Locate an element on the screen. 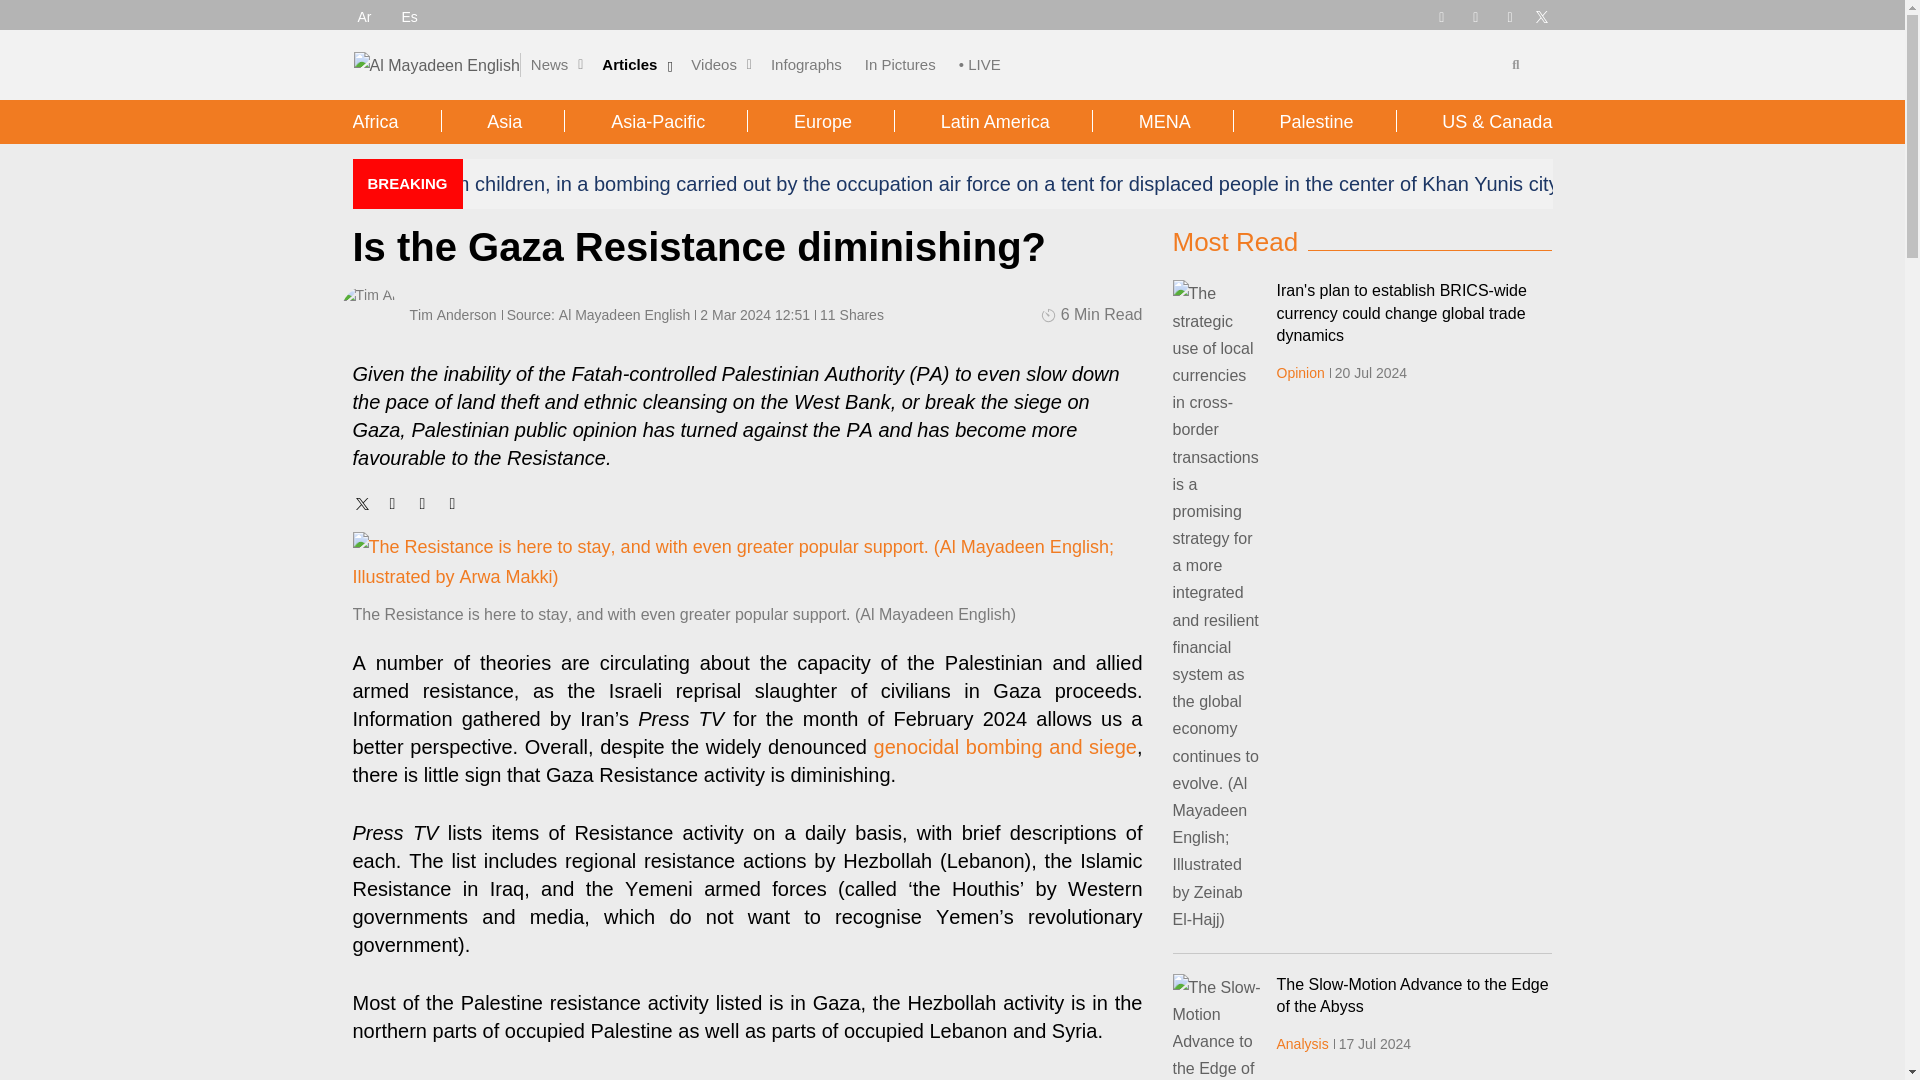 Image resolution: width=1920 pixels, height=1080 pixels. Twitter is located at coordinates (1542, 16).